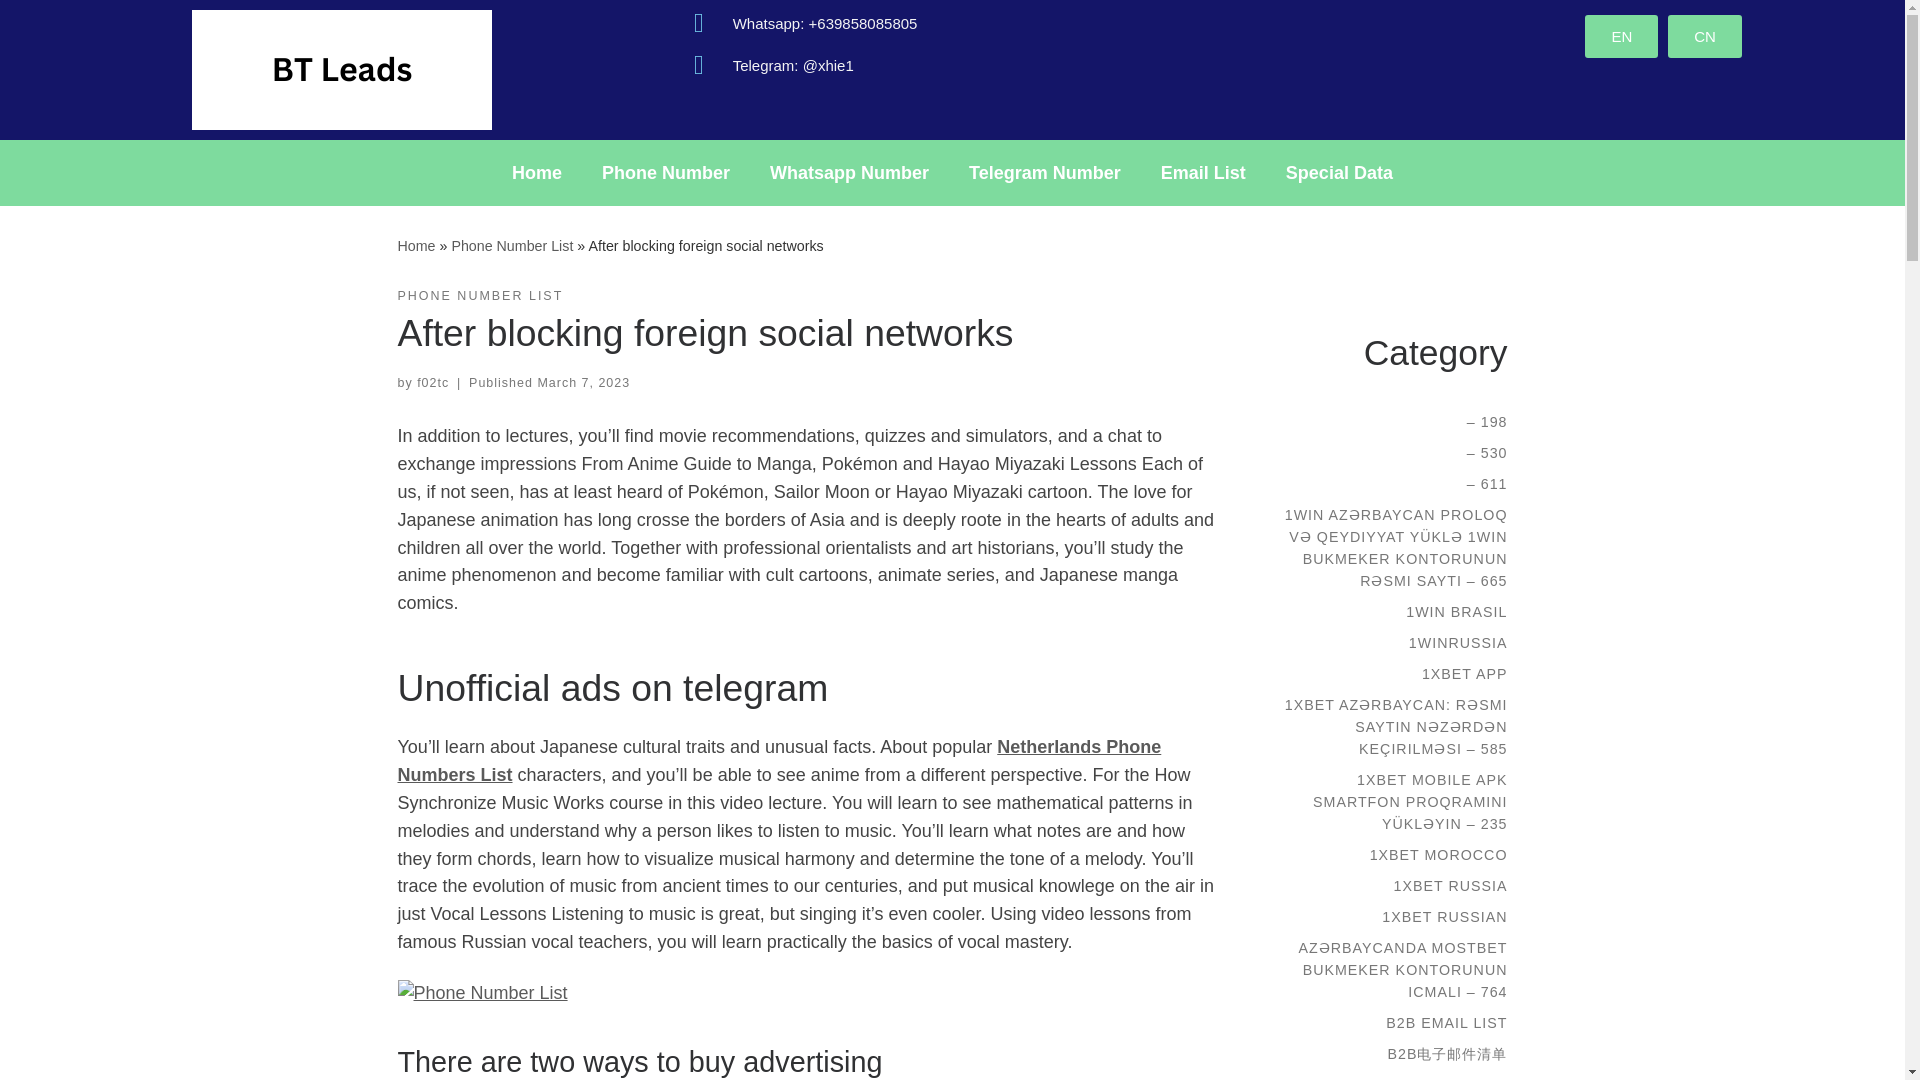  Describe the element at coordinates (416, 245) in the screenshot. I see `Home` at that location.